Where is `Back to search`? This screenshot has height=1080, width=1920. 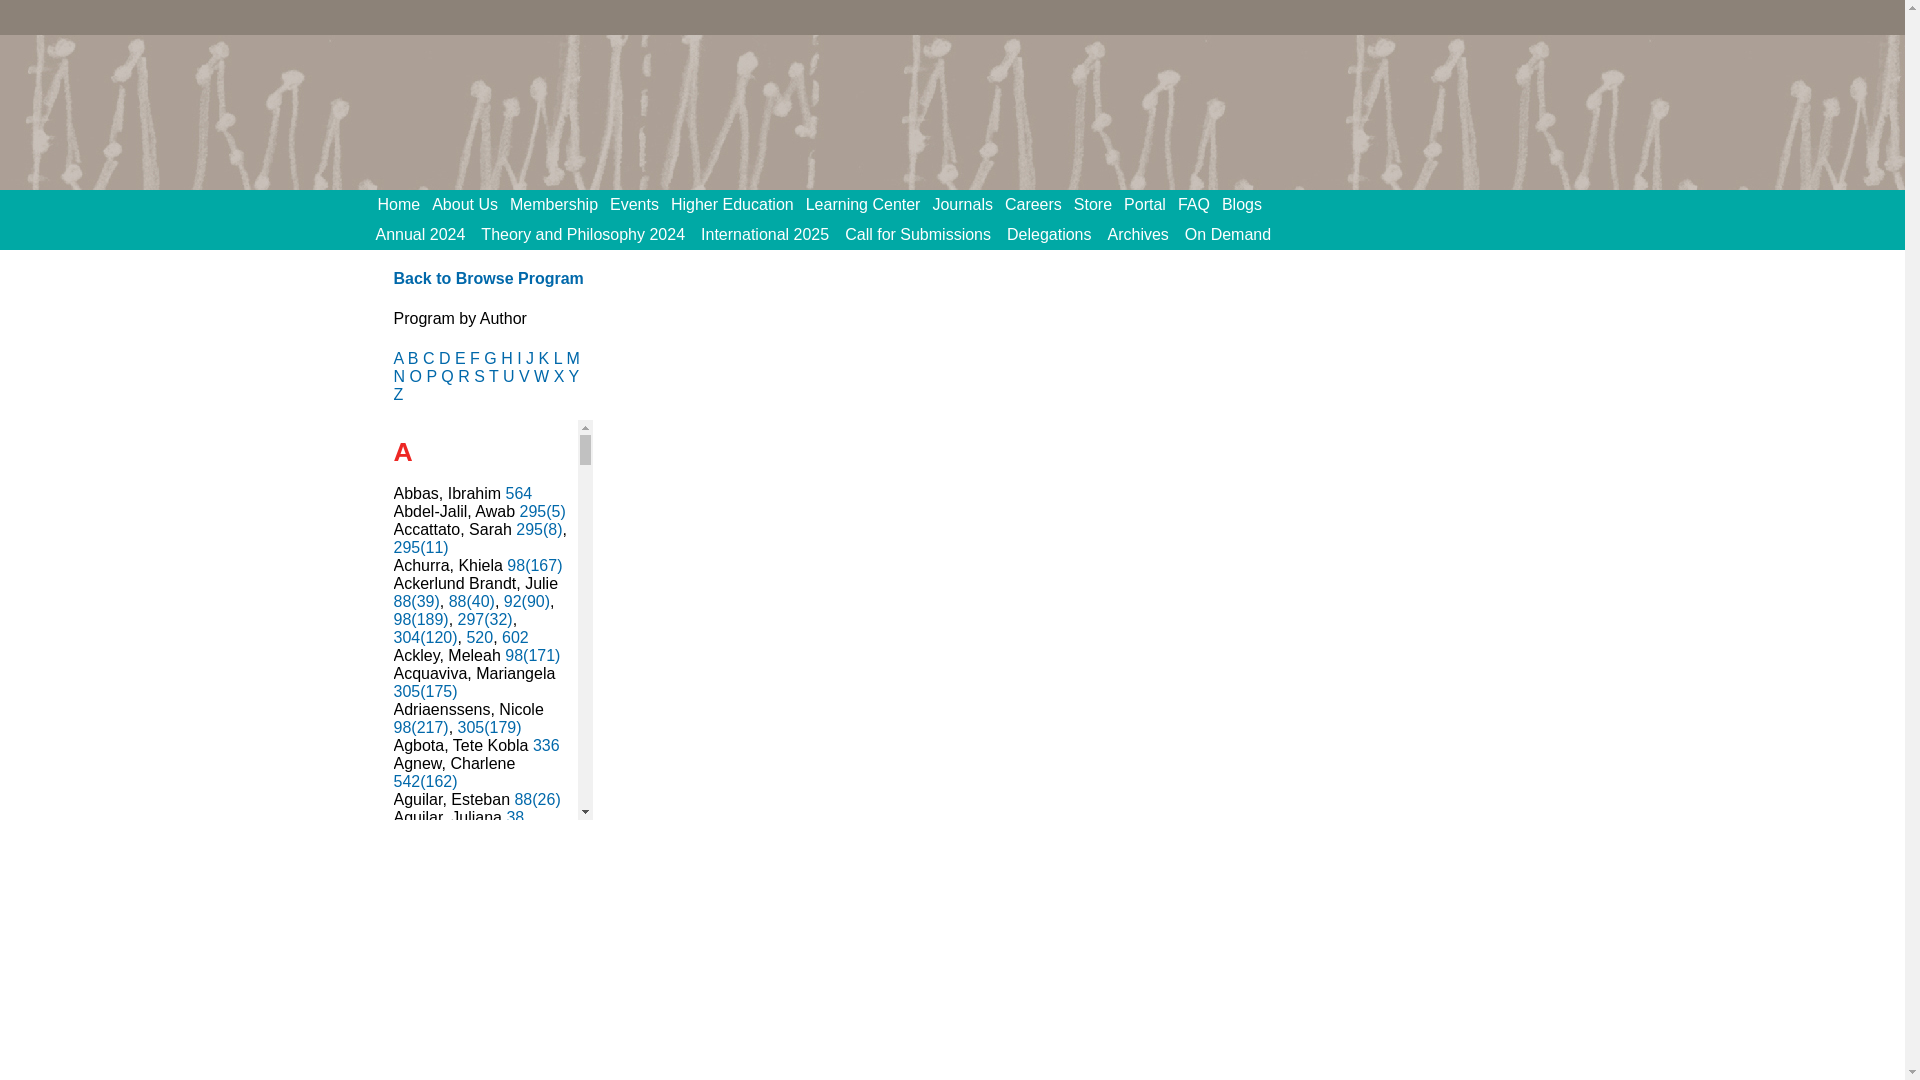 Back to search is located at coordinates (488, 278).